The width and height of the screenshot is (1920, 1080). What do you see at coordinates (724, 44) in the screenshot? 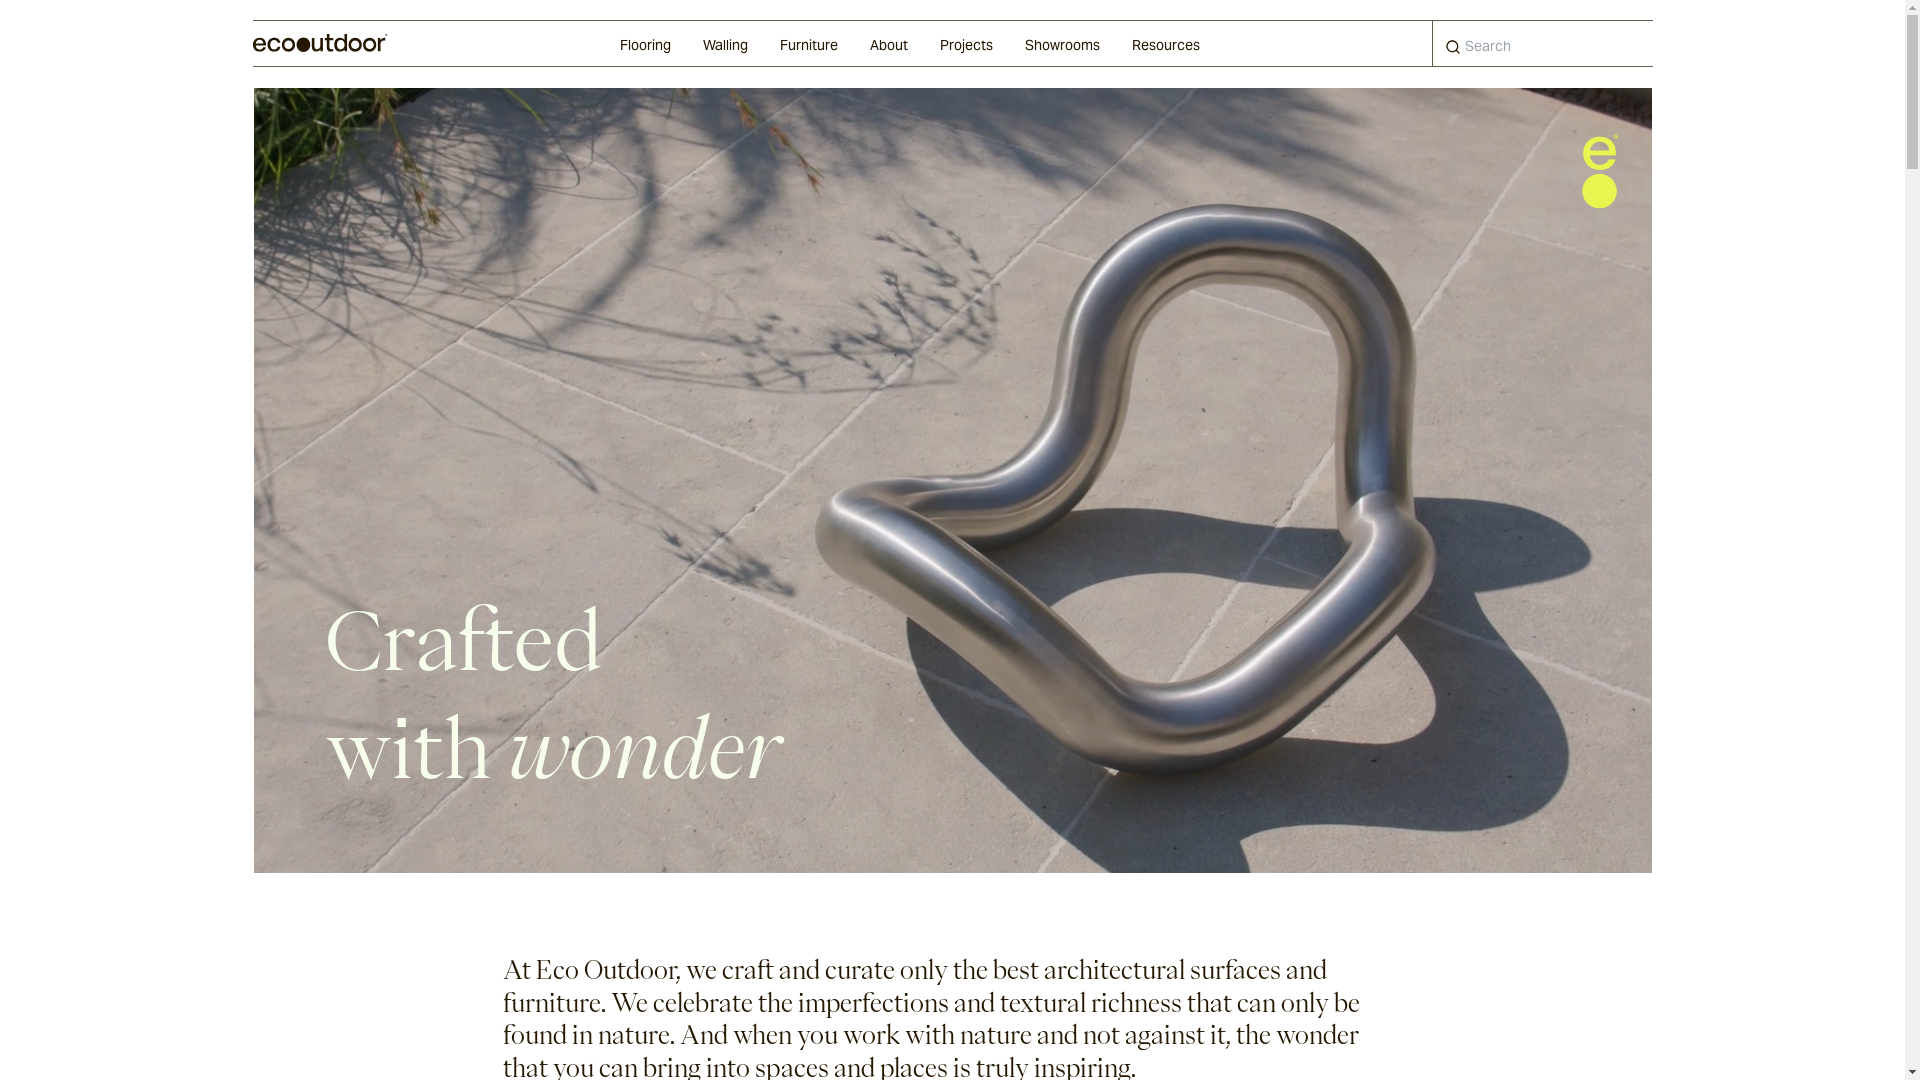
I see `Walling` at bounding box center [724, 44].